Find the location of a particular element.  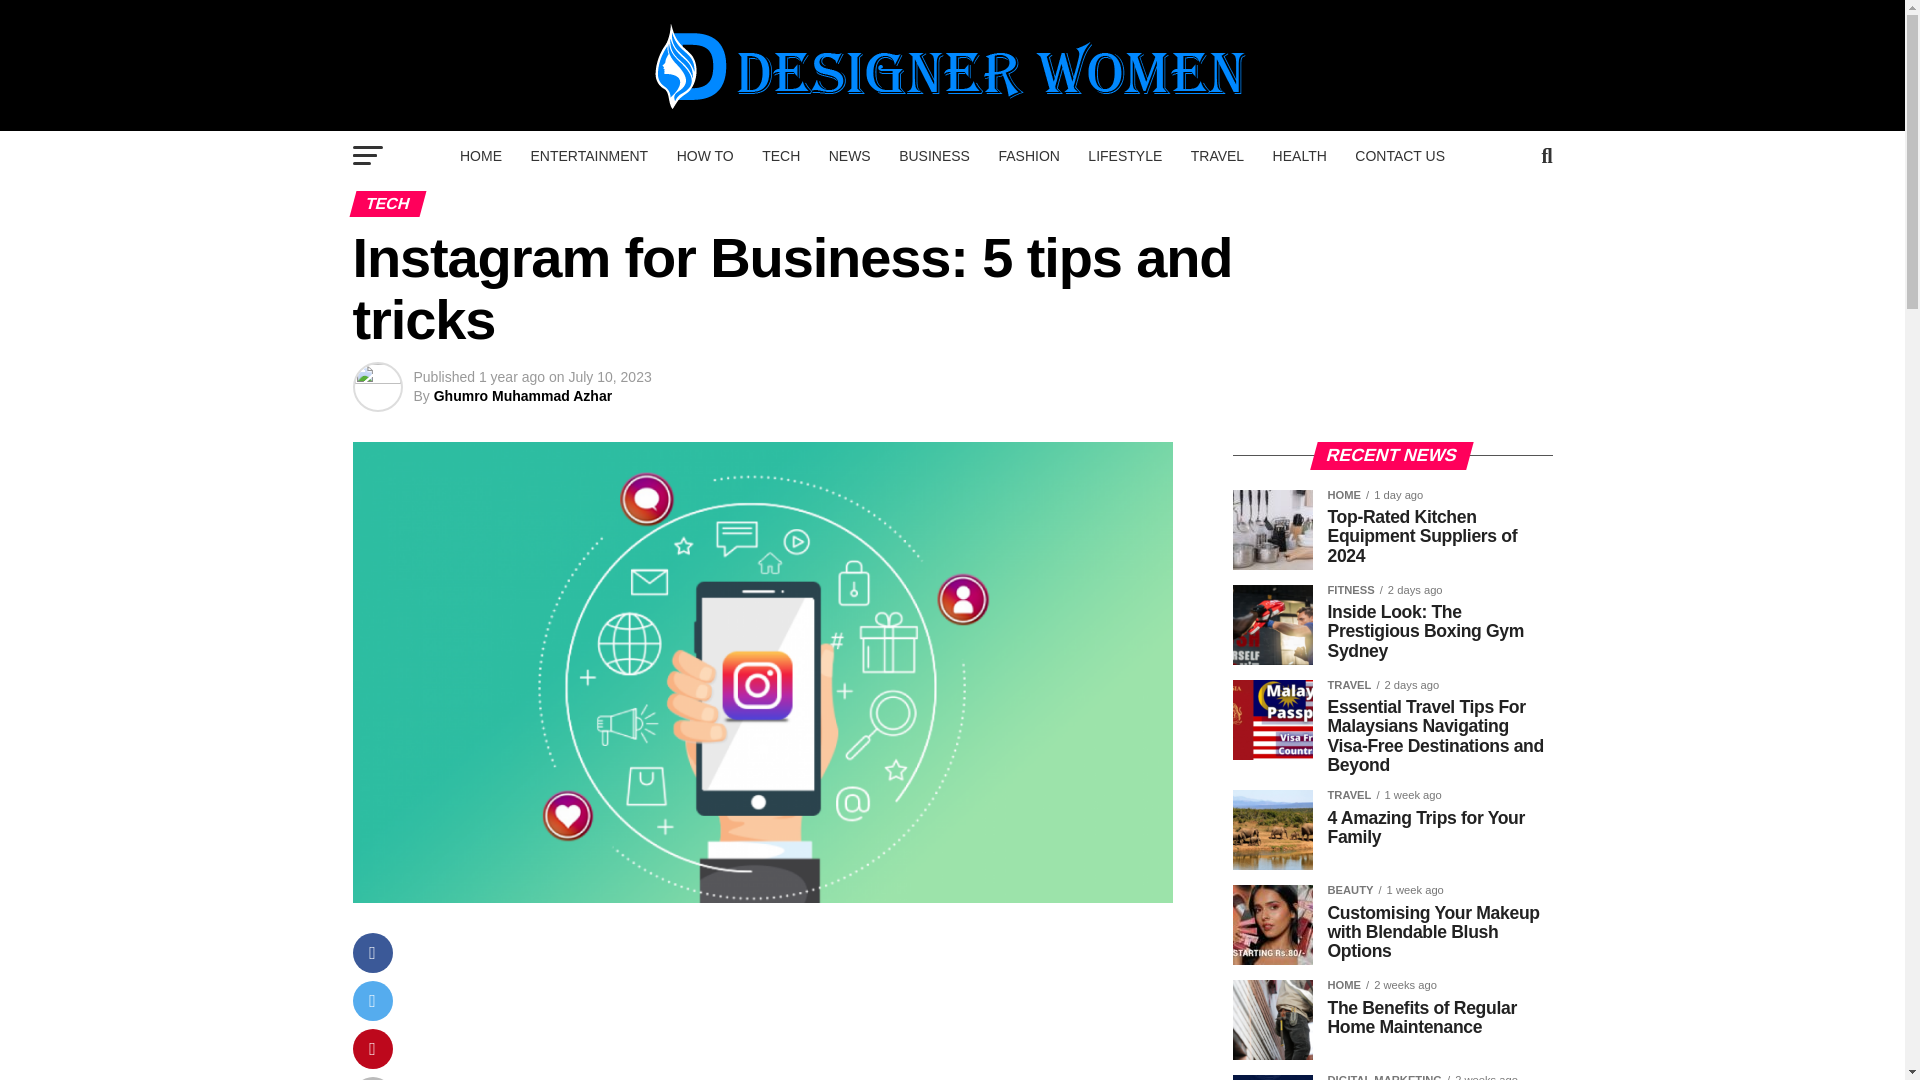

TECH is located at coordinates (781, 156).